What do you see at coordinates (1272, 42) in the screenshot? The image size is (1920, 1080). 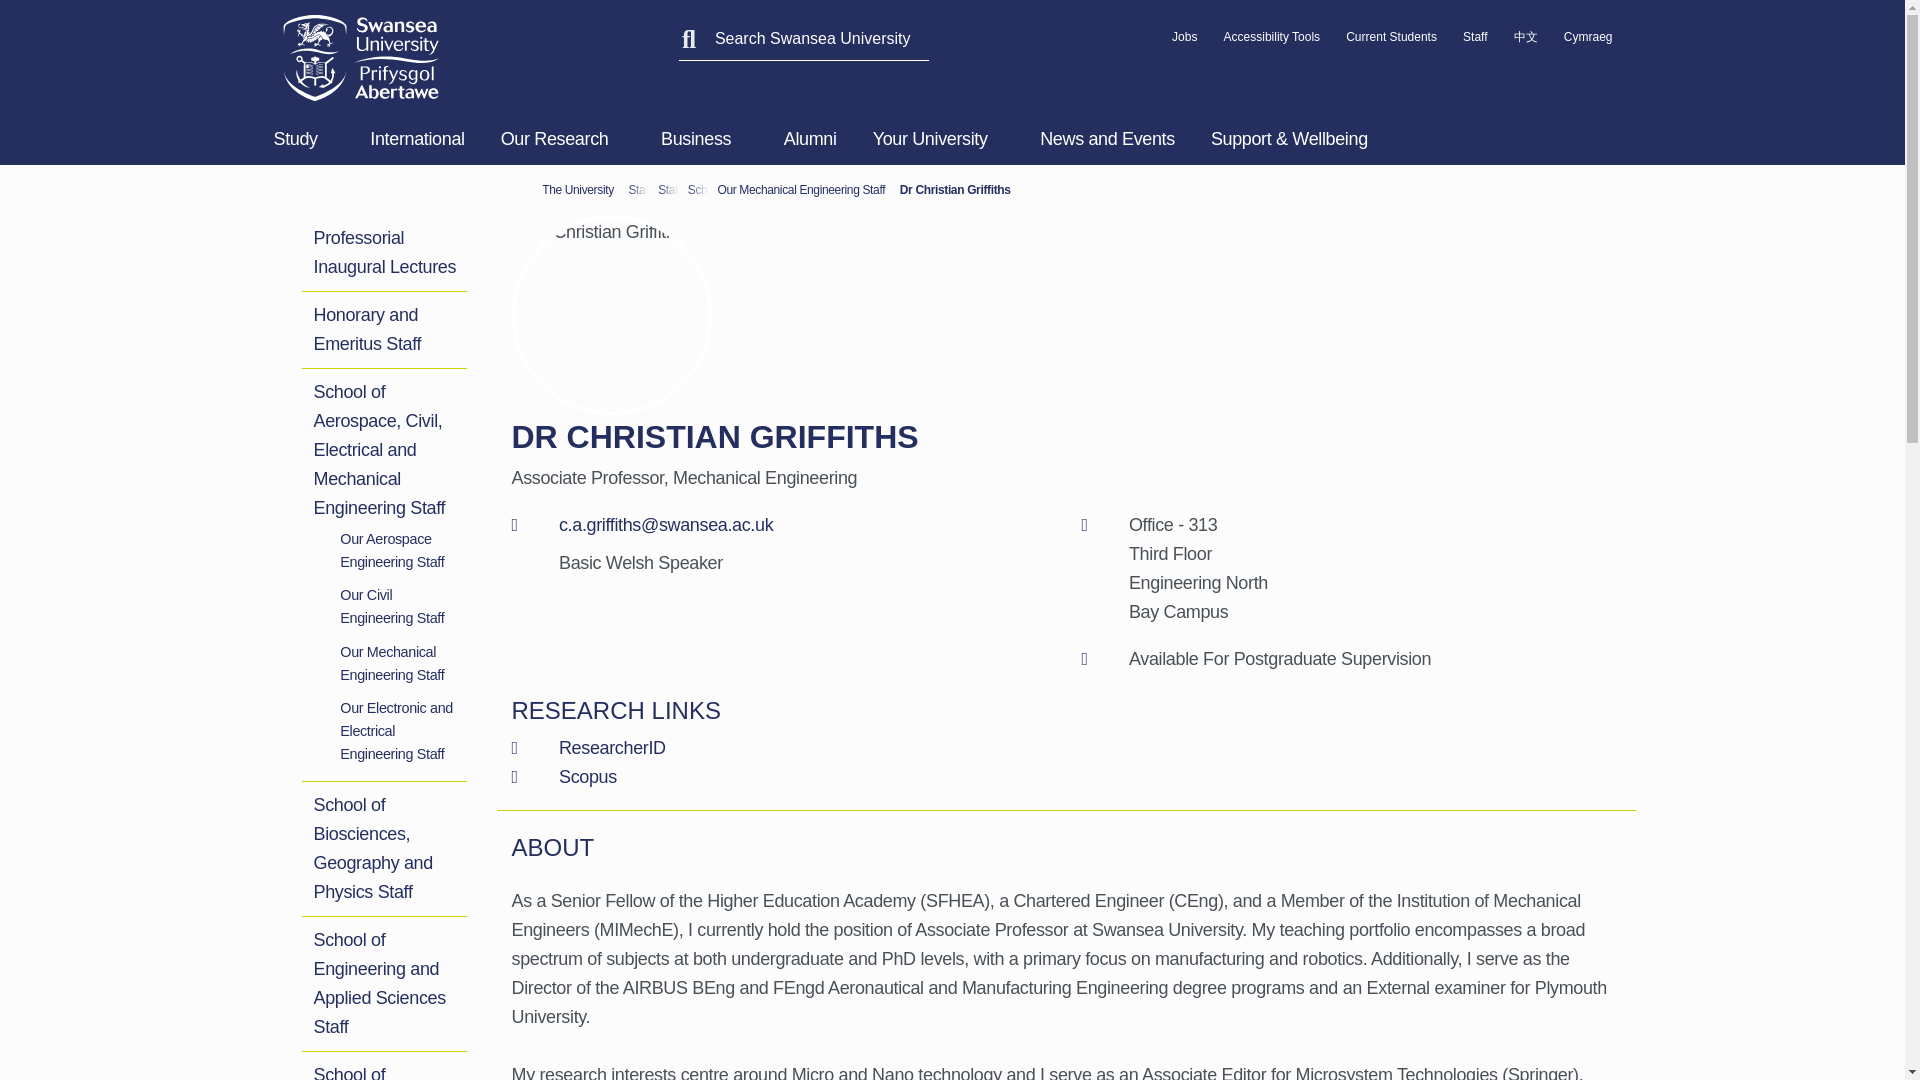 I see `Accessibility Tools` at bounding box center [1272, 42].